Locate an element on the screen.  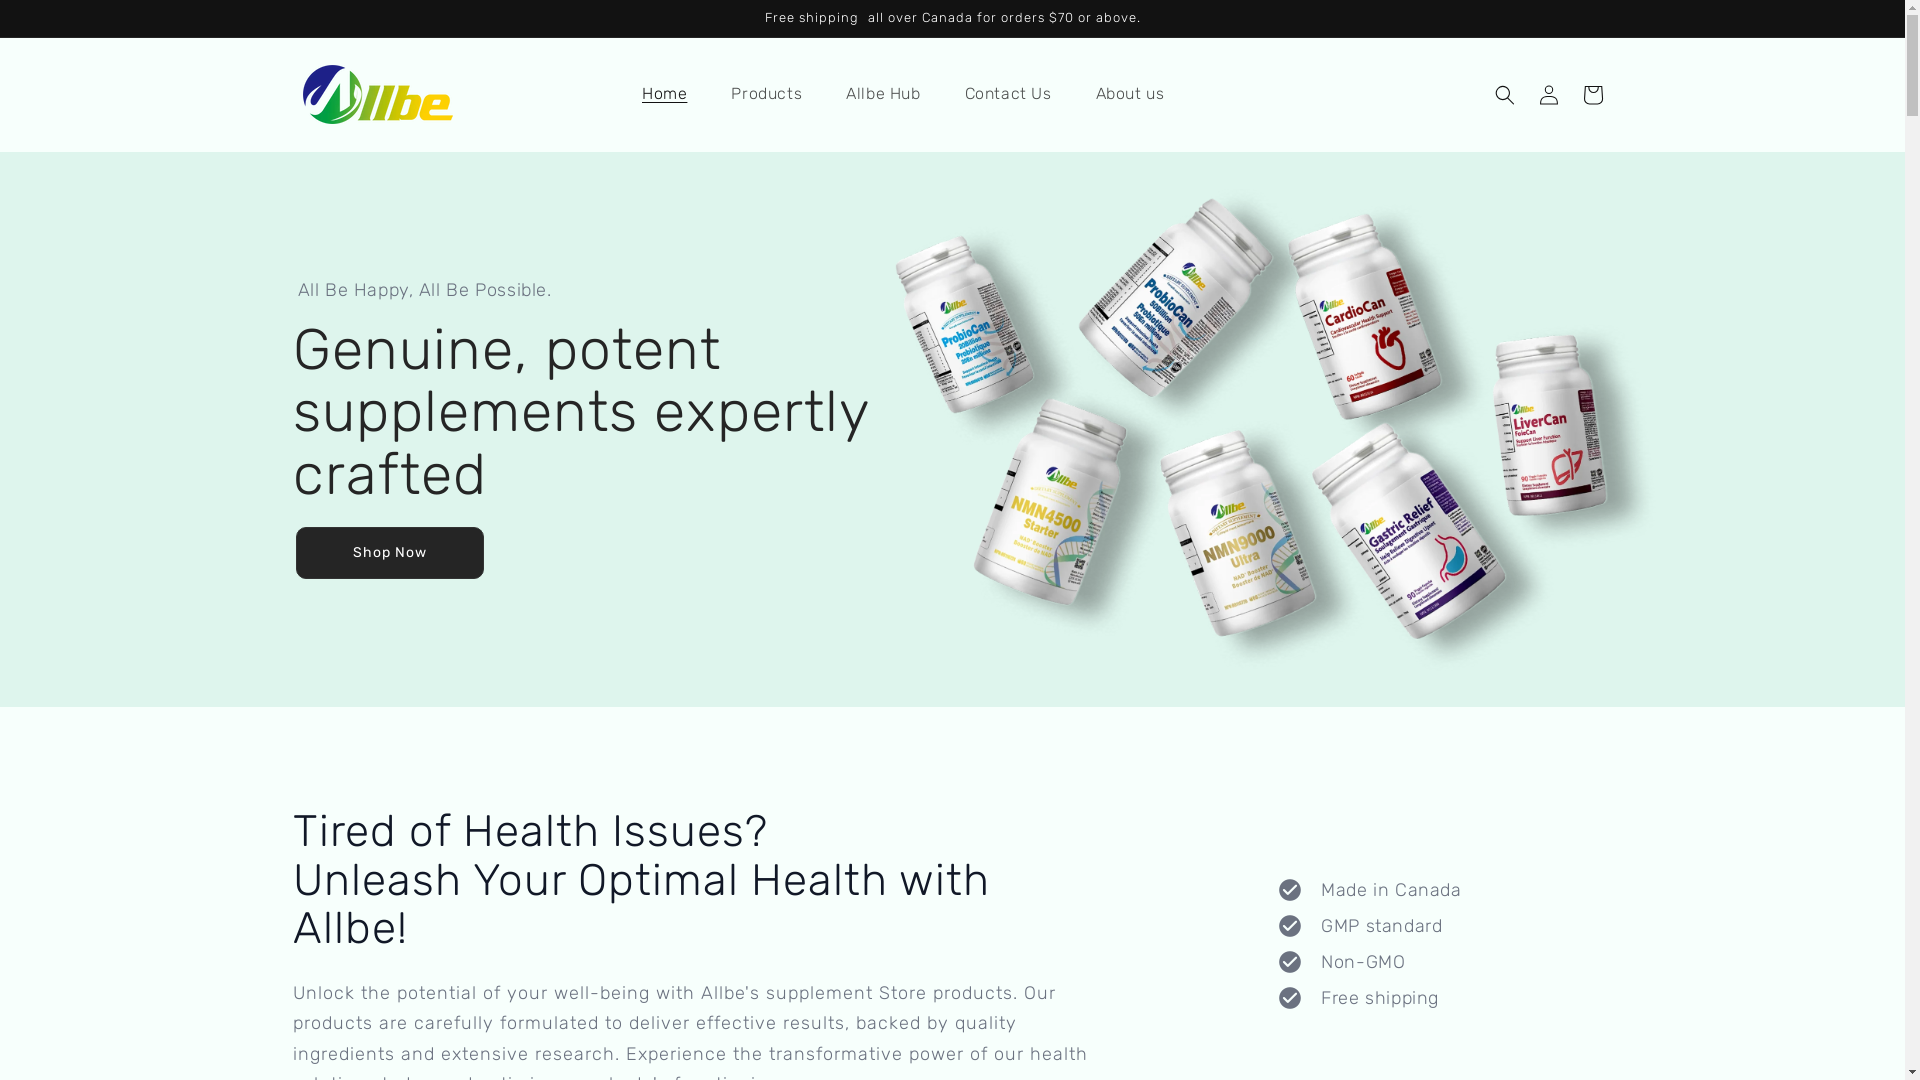
Cart is located at coordinates (1592, 95).